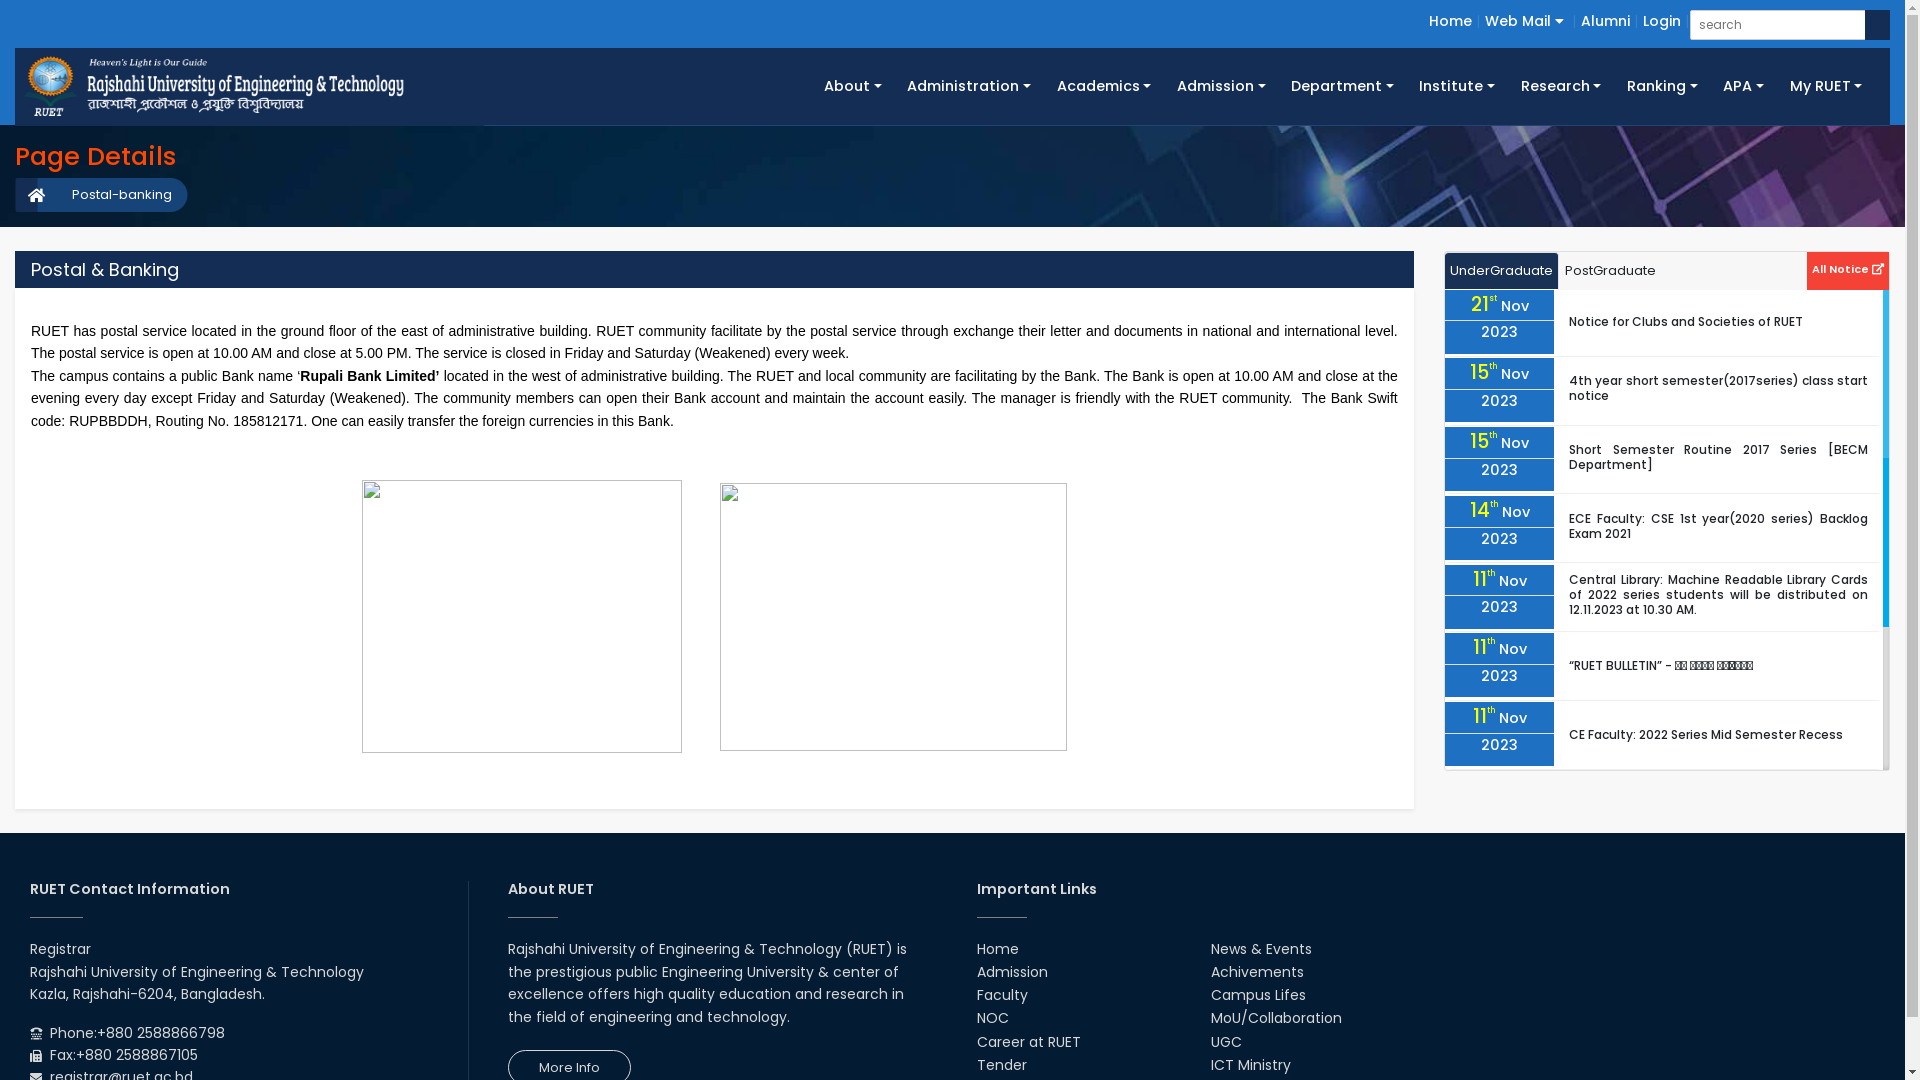 The image size is (1920, 1080). I want to click on All Notice, so click(1848, 268).